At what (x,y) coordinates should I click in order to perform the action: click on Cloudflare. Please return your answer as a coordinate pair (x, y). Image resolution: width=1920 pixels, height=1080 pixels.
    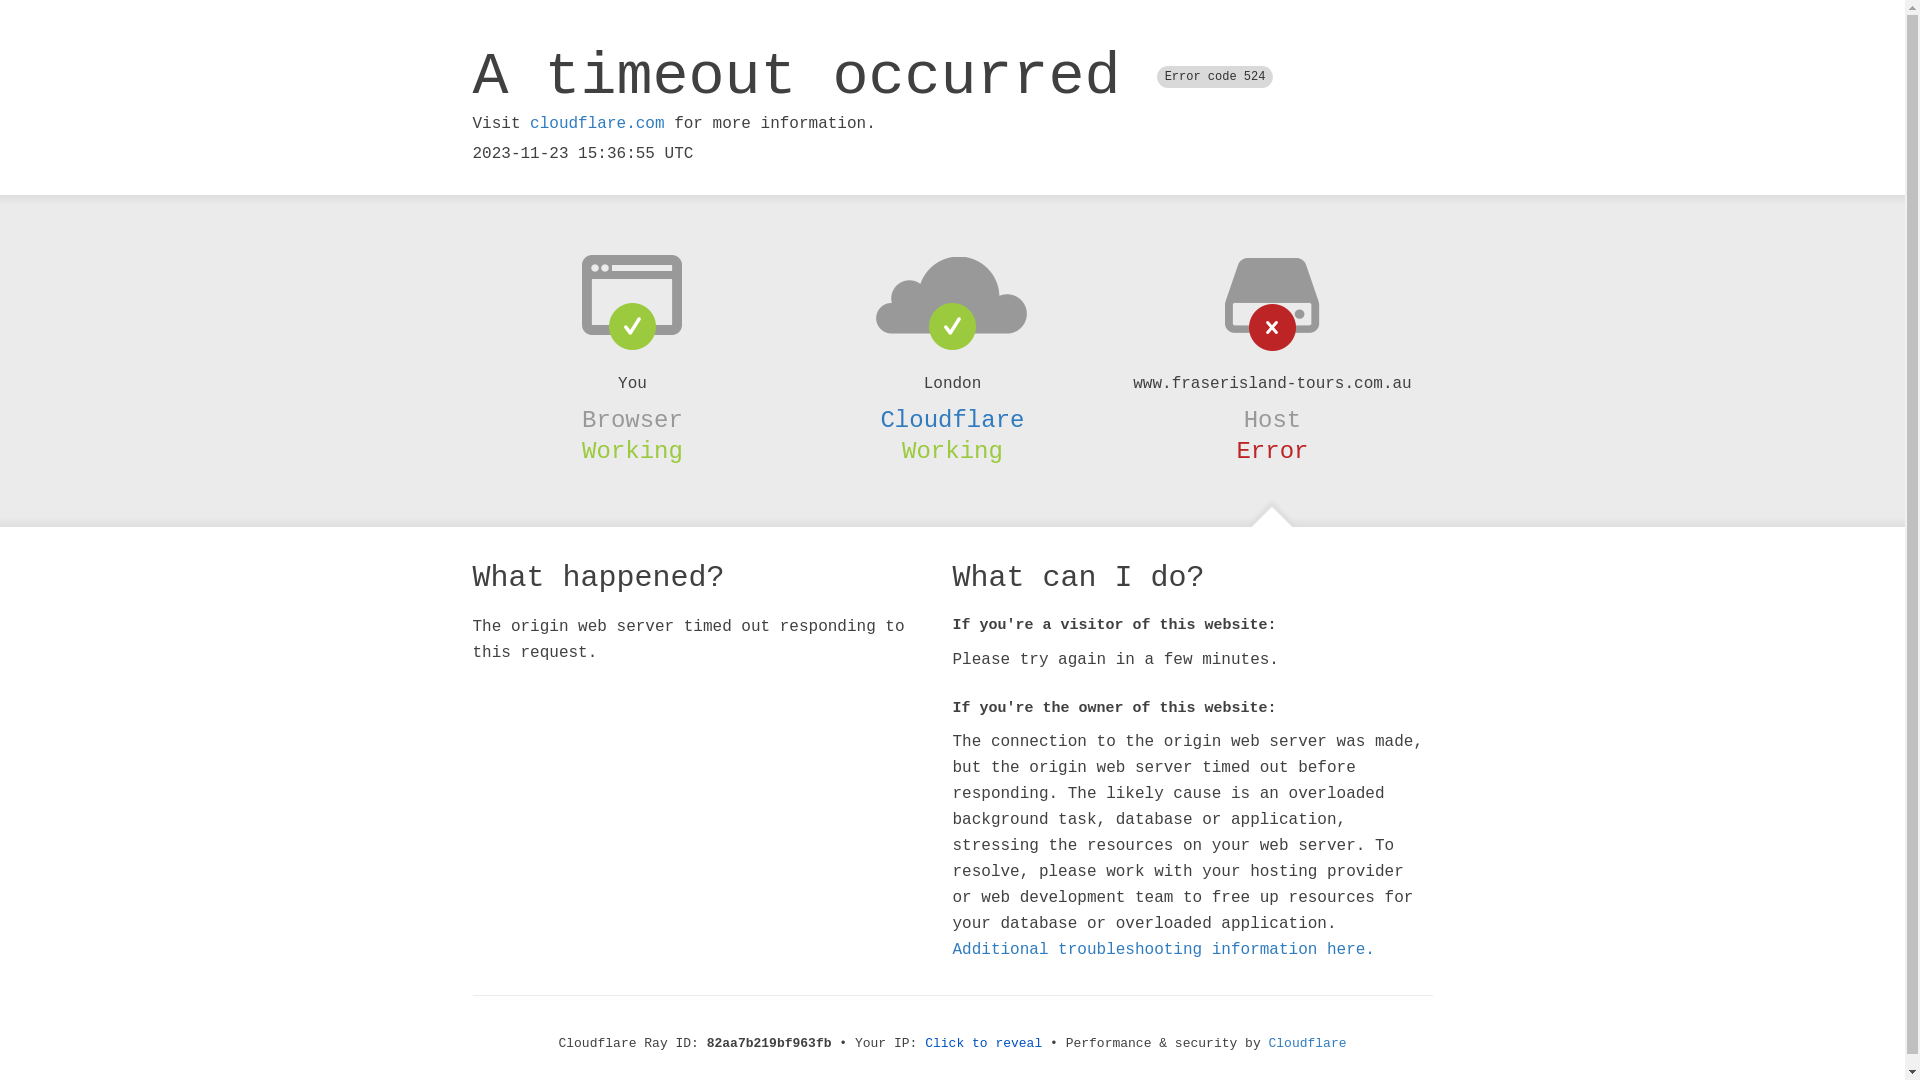
    Looking at the image, I should click on (1308, 1044).